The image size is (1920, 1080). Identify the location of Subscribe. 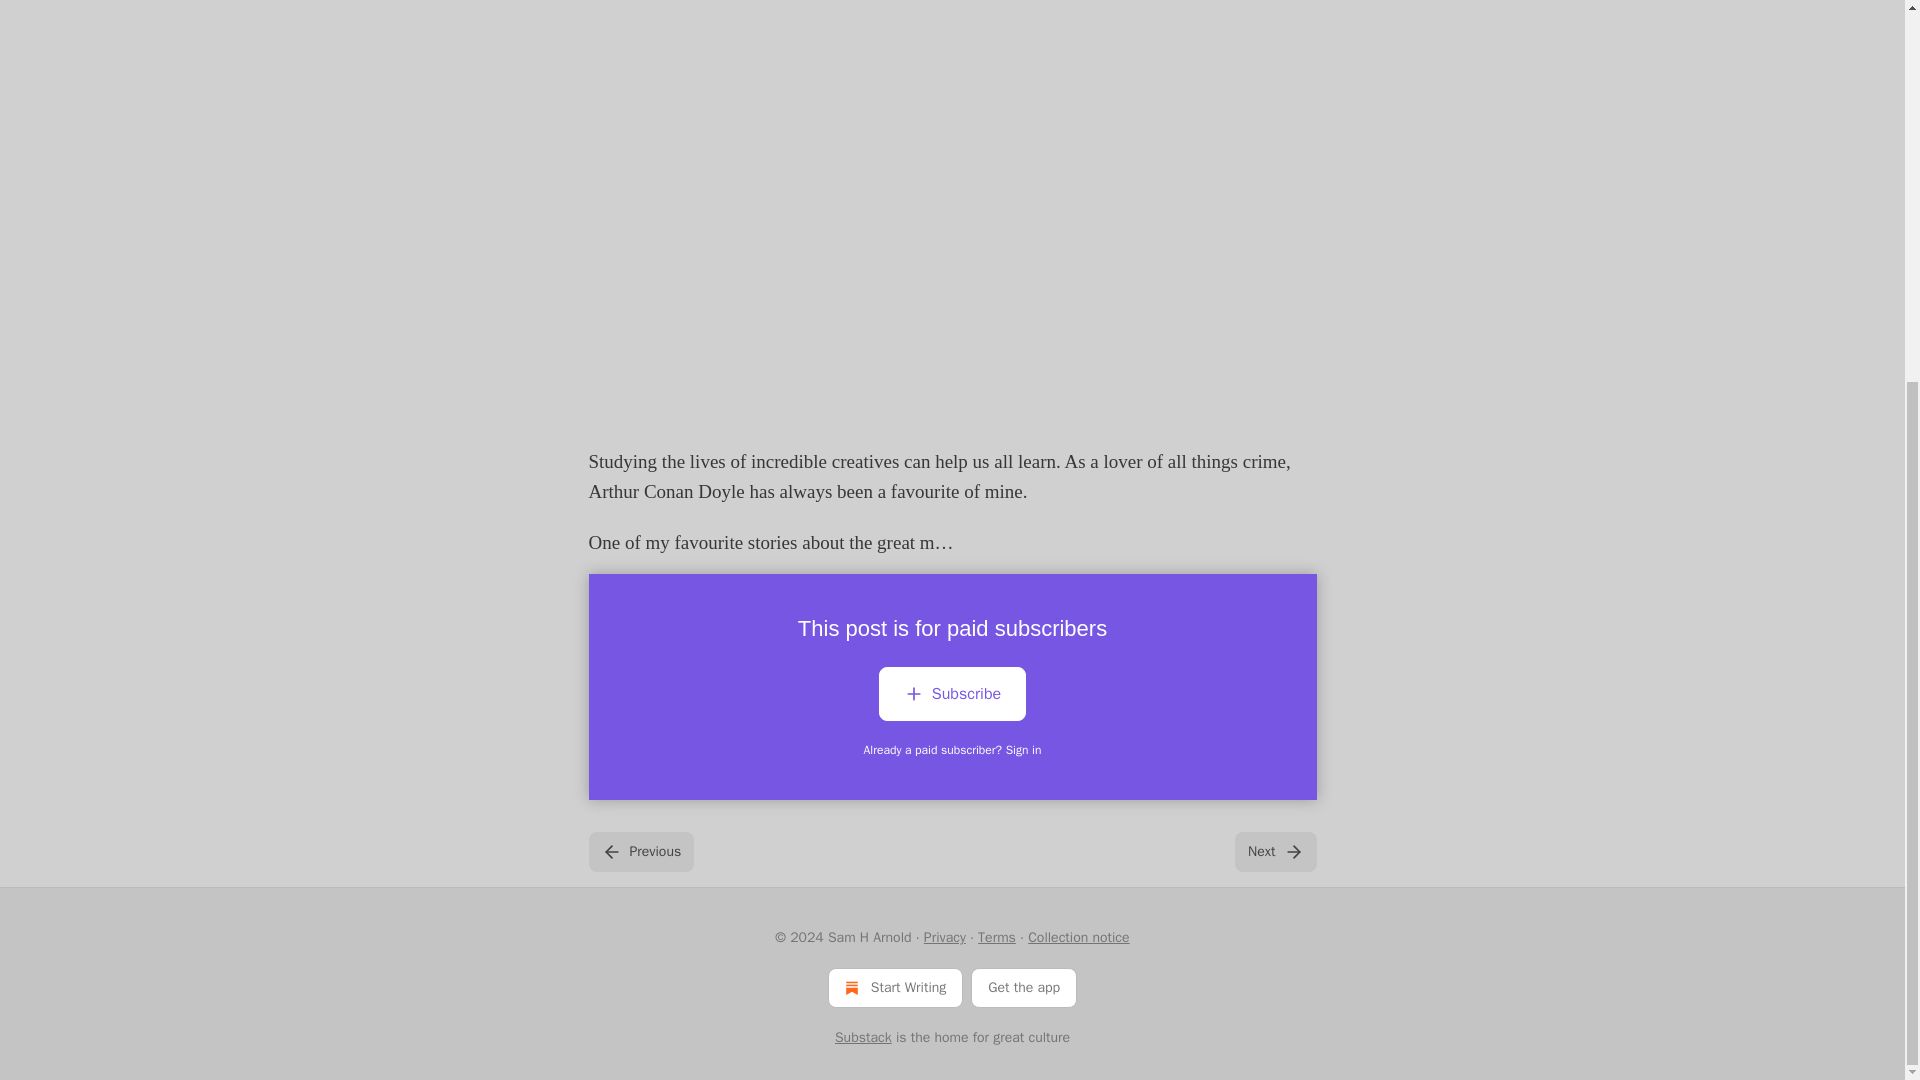
(952, 697).